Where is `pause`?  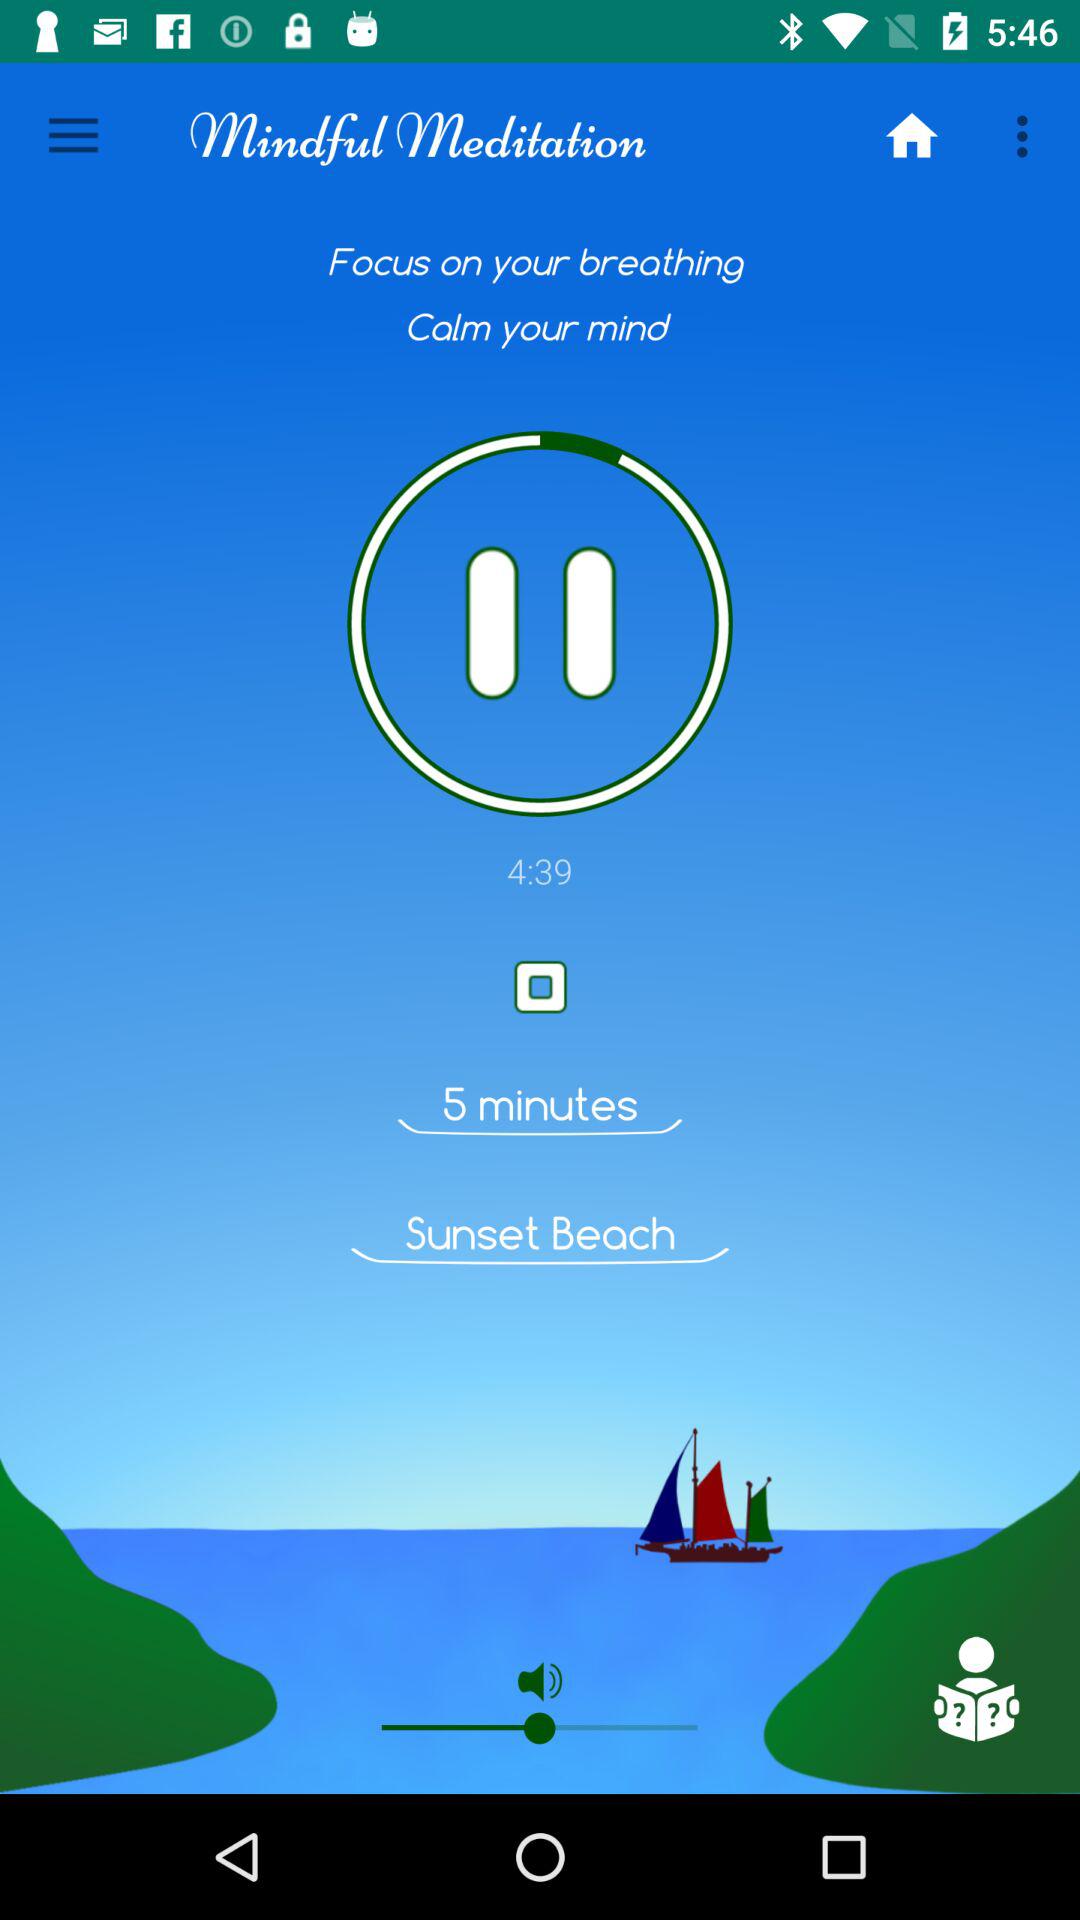
pause is located at coordinates (540, 624).